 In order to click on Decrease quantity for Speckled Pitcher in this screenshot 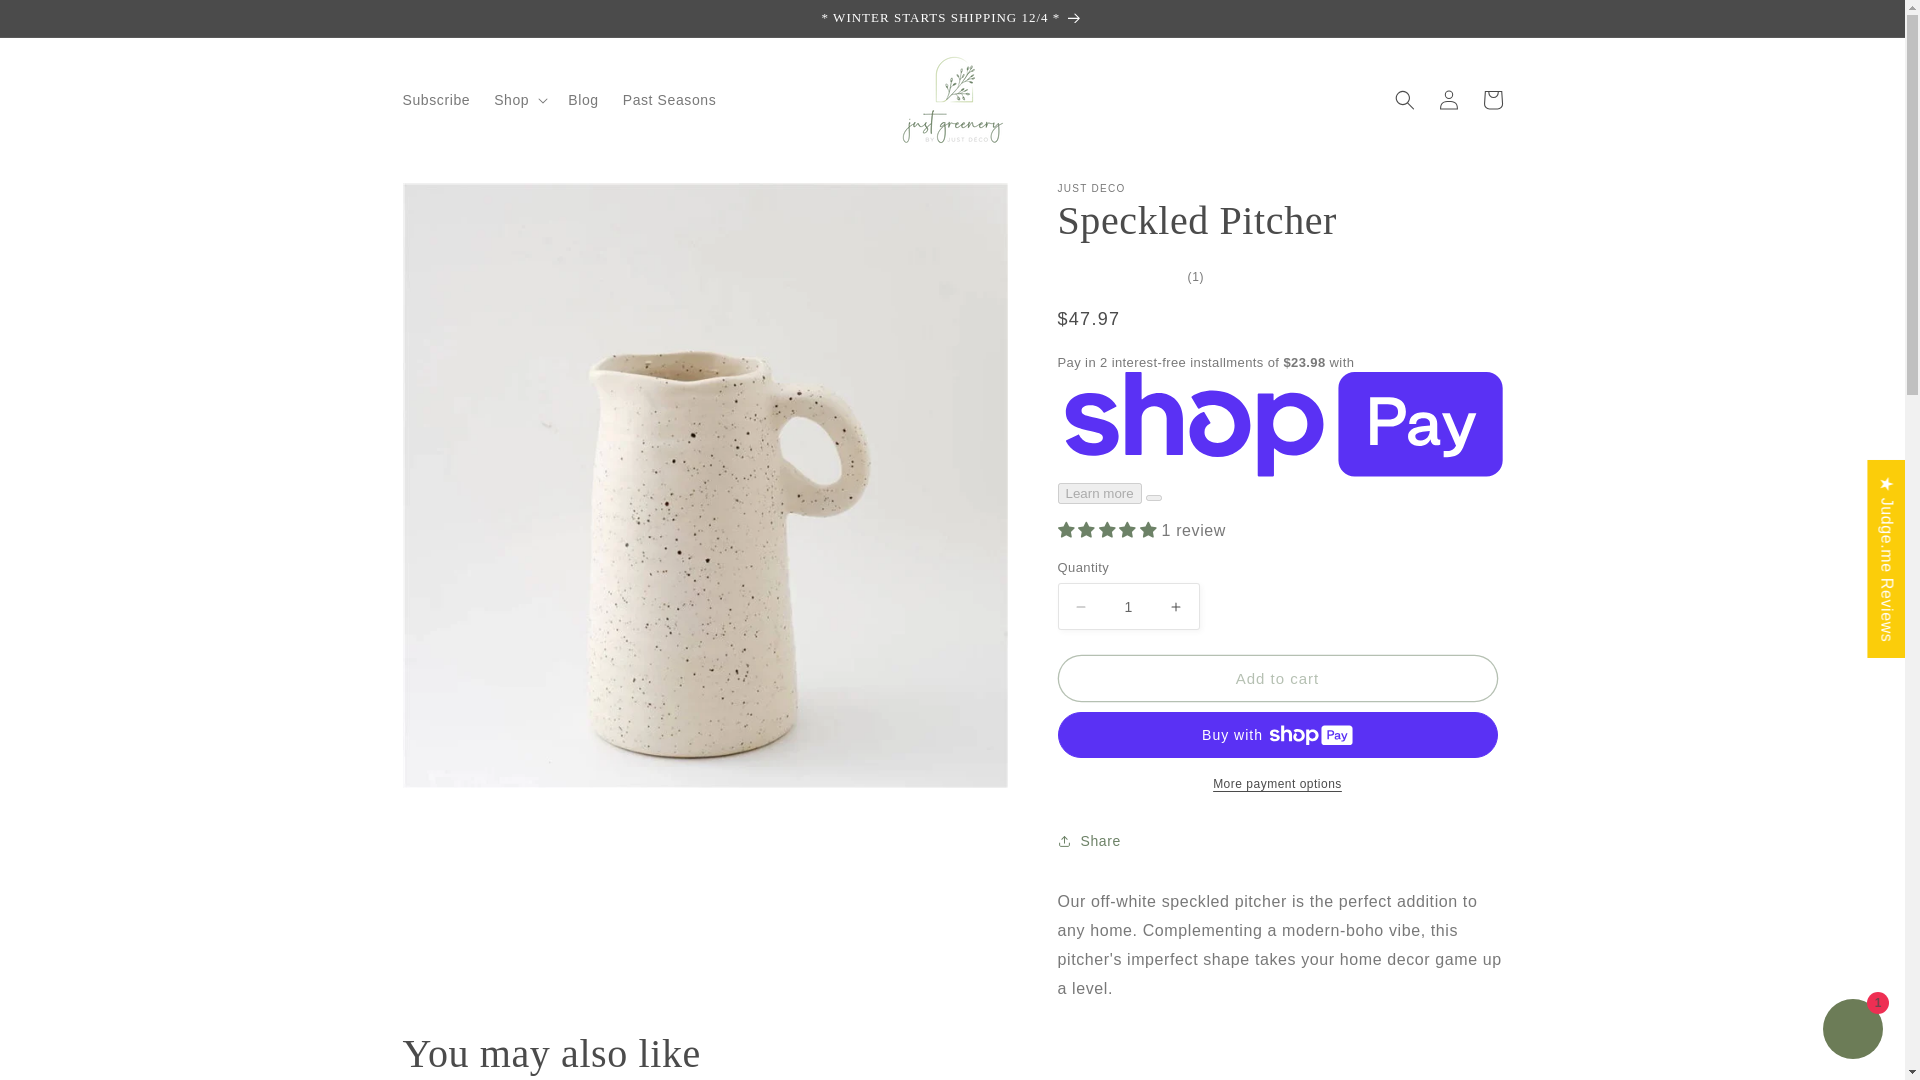, I will do `click(1080, 606)`.